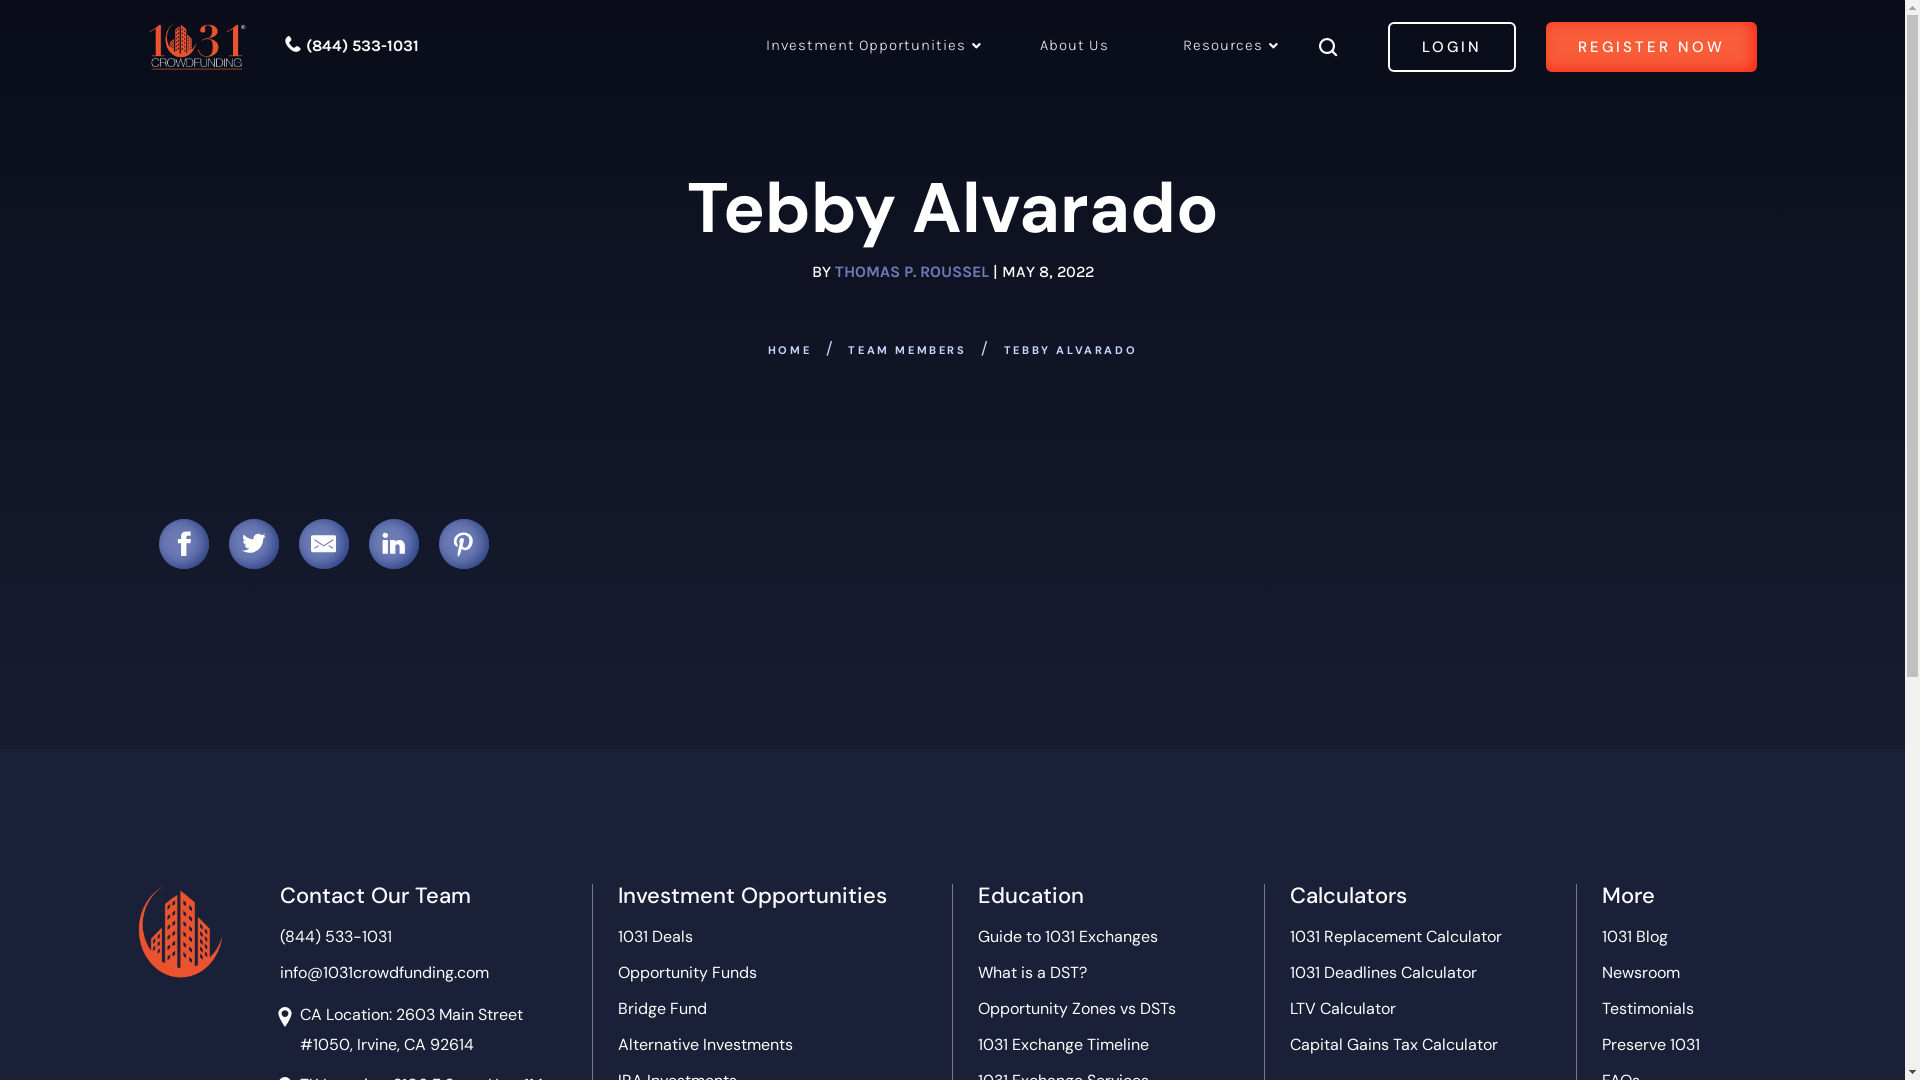 This screenshot has width=1920, height=1080. I want to click on Guide to 1031 Exchanges, so click(1068, 938).